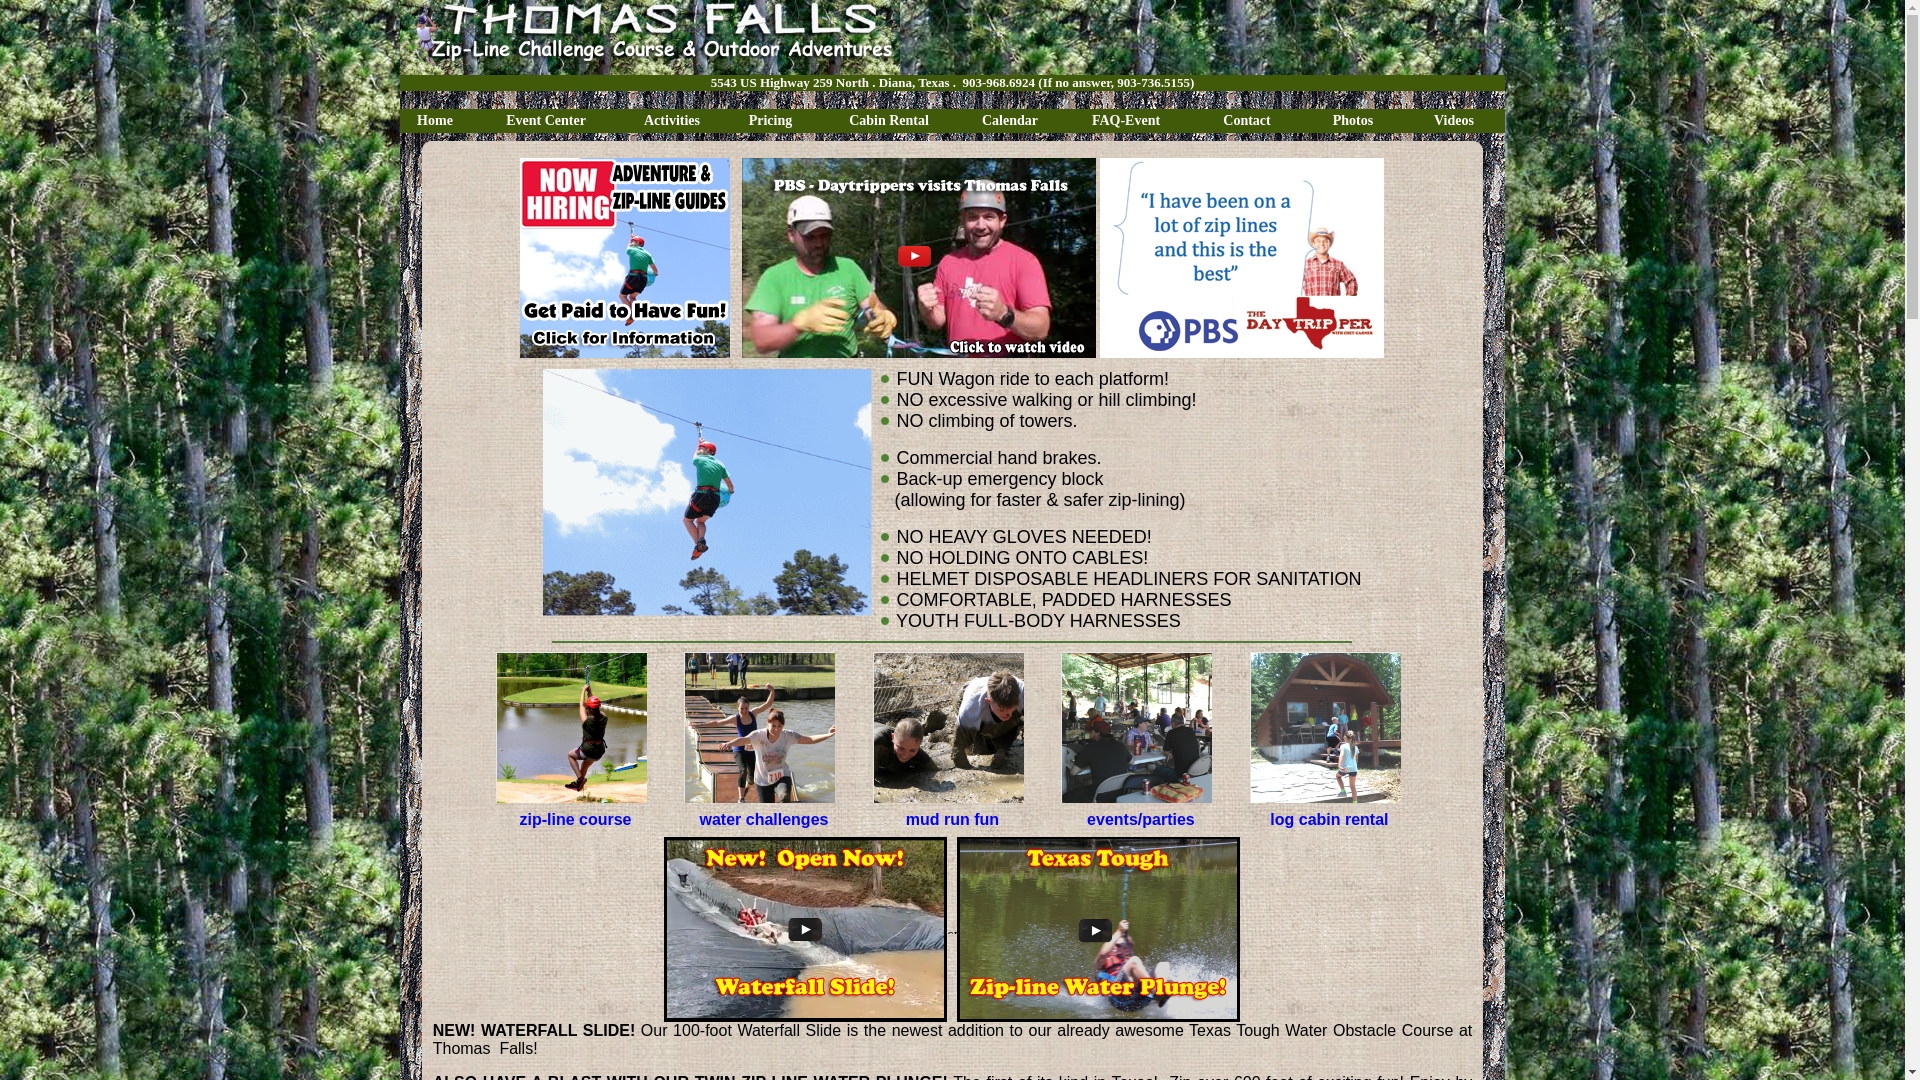 This screenshot has height=1080, width=1920. What do you see at coordinates (1353, 120) in the screenshot?
I see `Photos` at bounding box center [1353, 120].